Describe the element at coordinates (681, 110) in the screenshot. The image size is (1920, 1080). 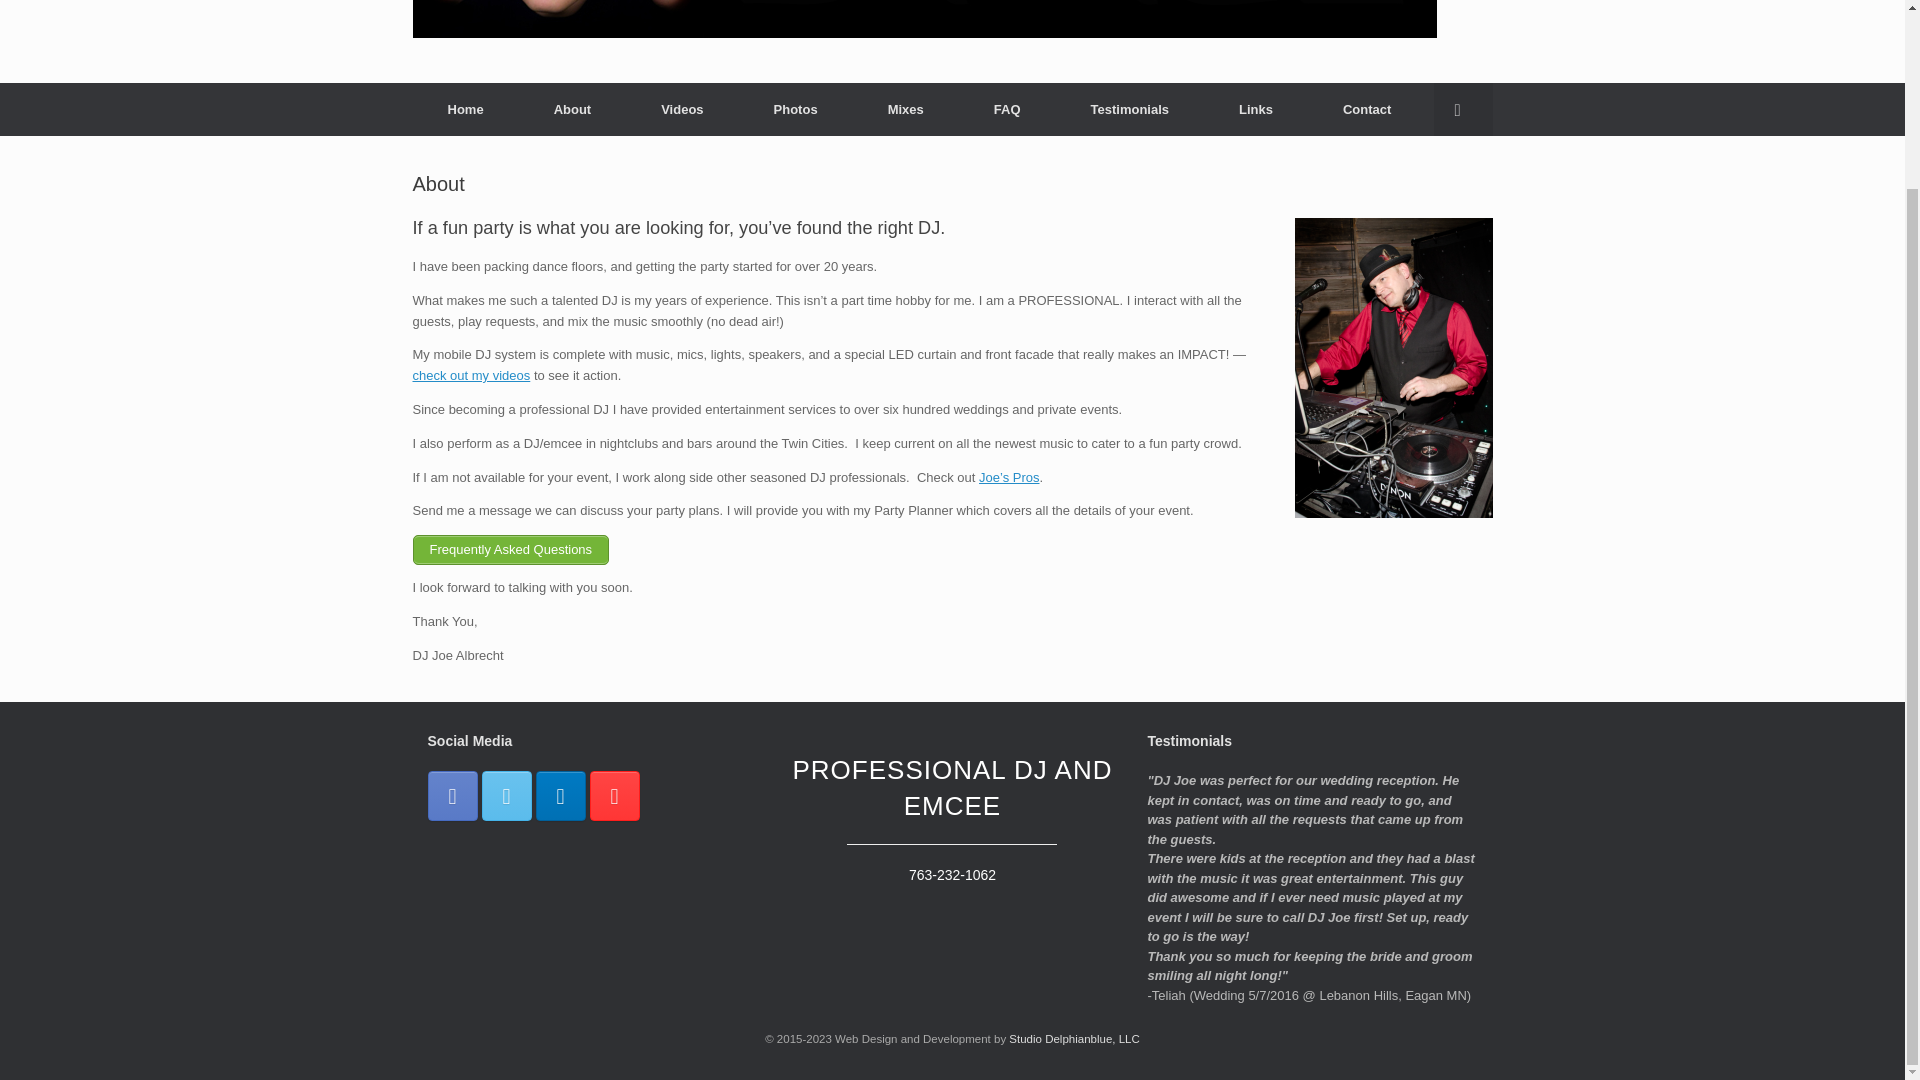
I see `Videos` at that location.